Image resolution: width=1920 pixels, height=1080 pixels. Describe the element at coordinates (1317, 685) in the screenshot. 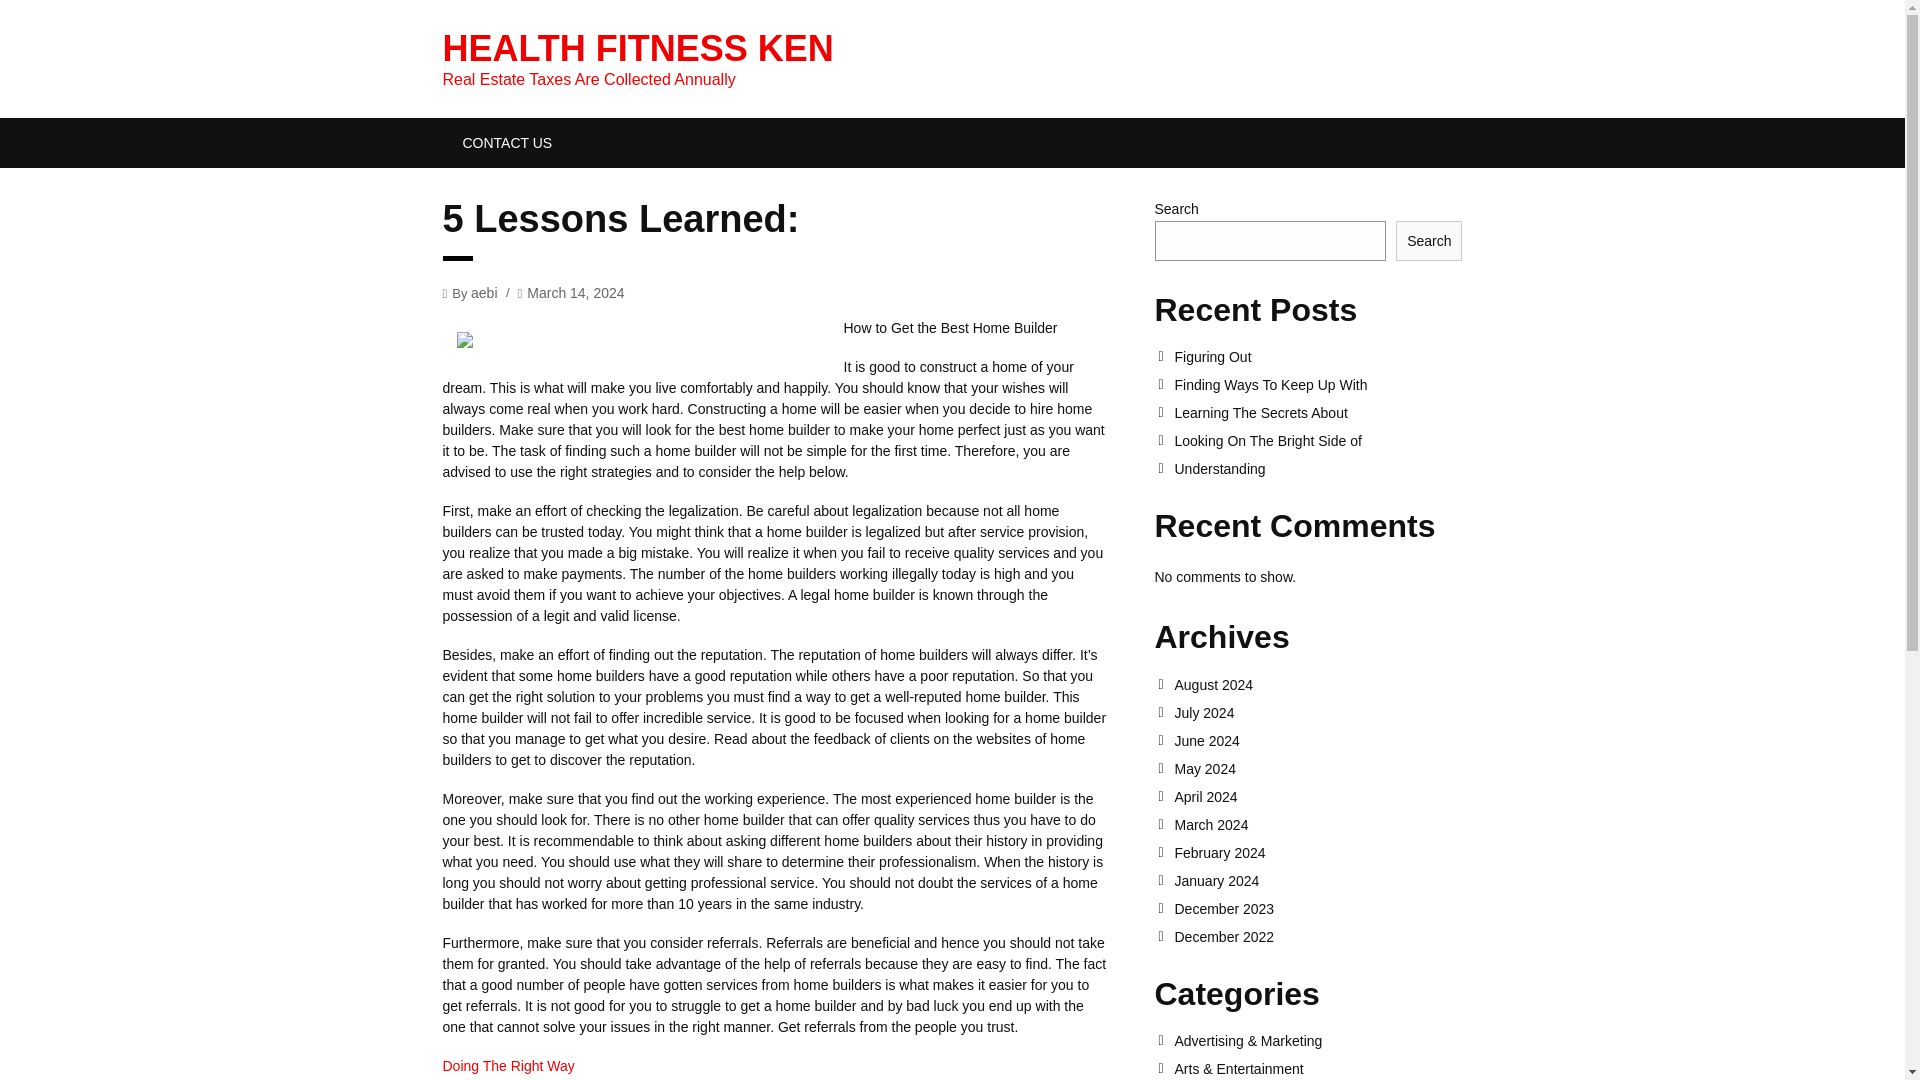

I see `August 2024` at that location.